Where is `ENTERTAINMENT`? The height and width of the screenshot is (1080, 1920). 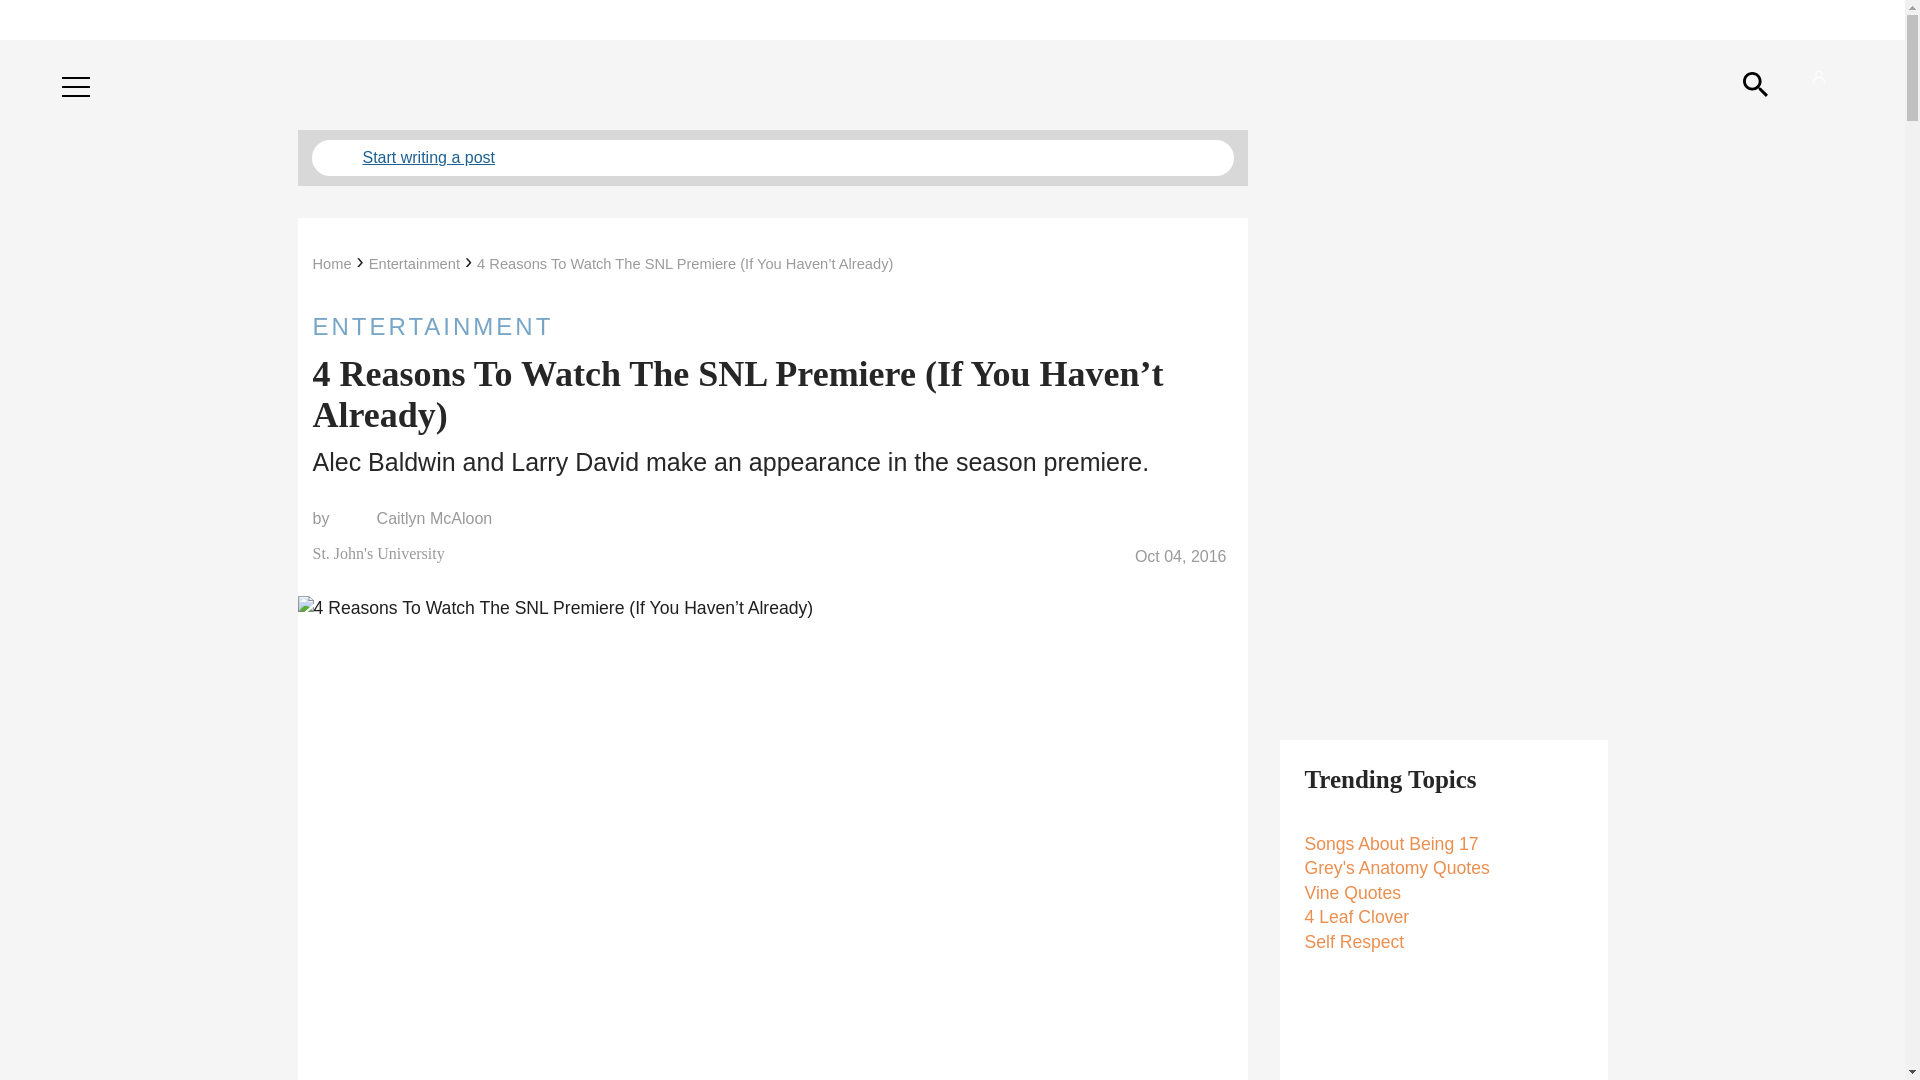
ENTERTAINMENT is located at coordinates (772, 326).